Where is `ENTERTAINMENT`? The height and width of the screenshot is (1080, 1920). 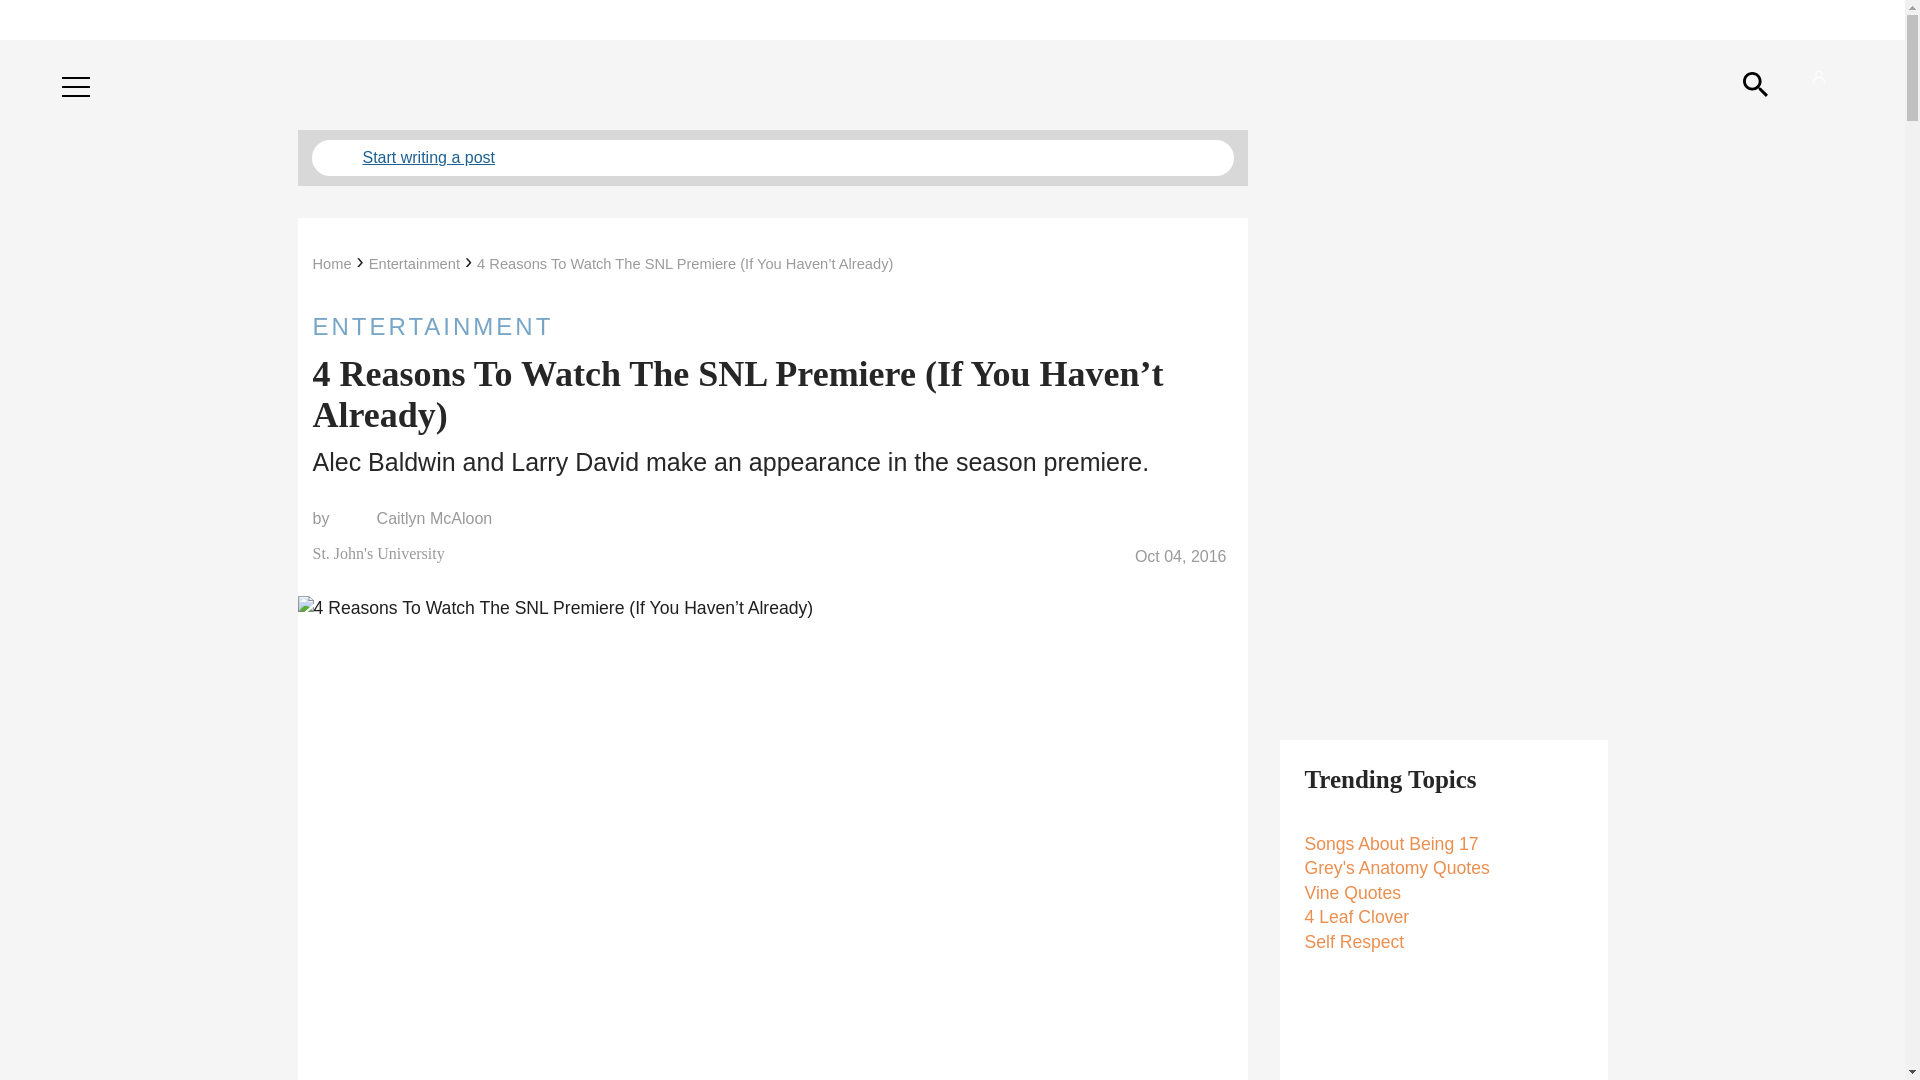
ENTERTAINMENT is located at coordinates (772, 326).